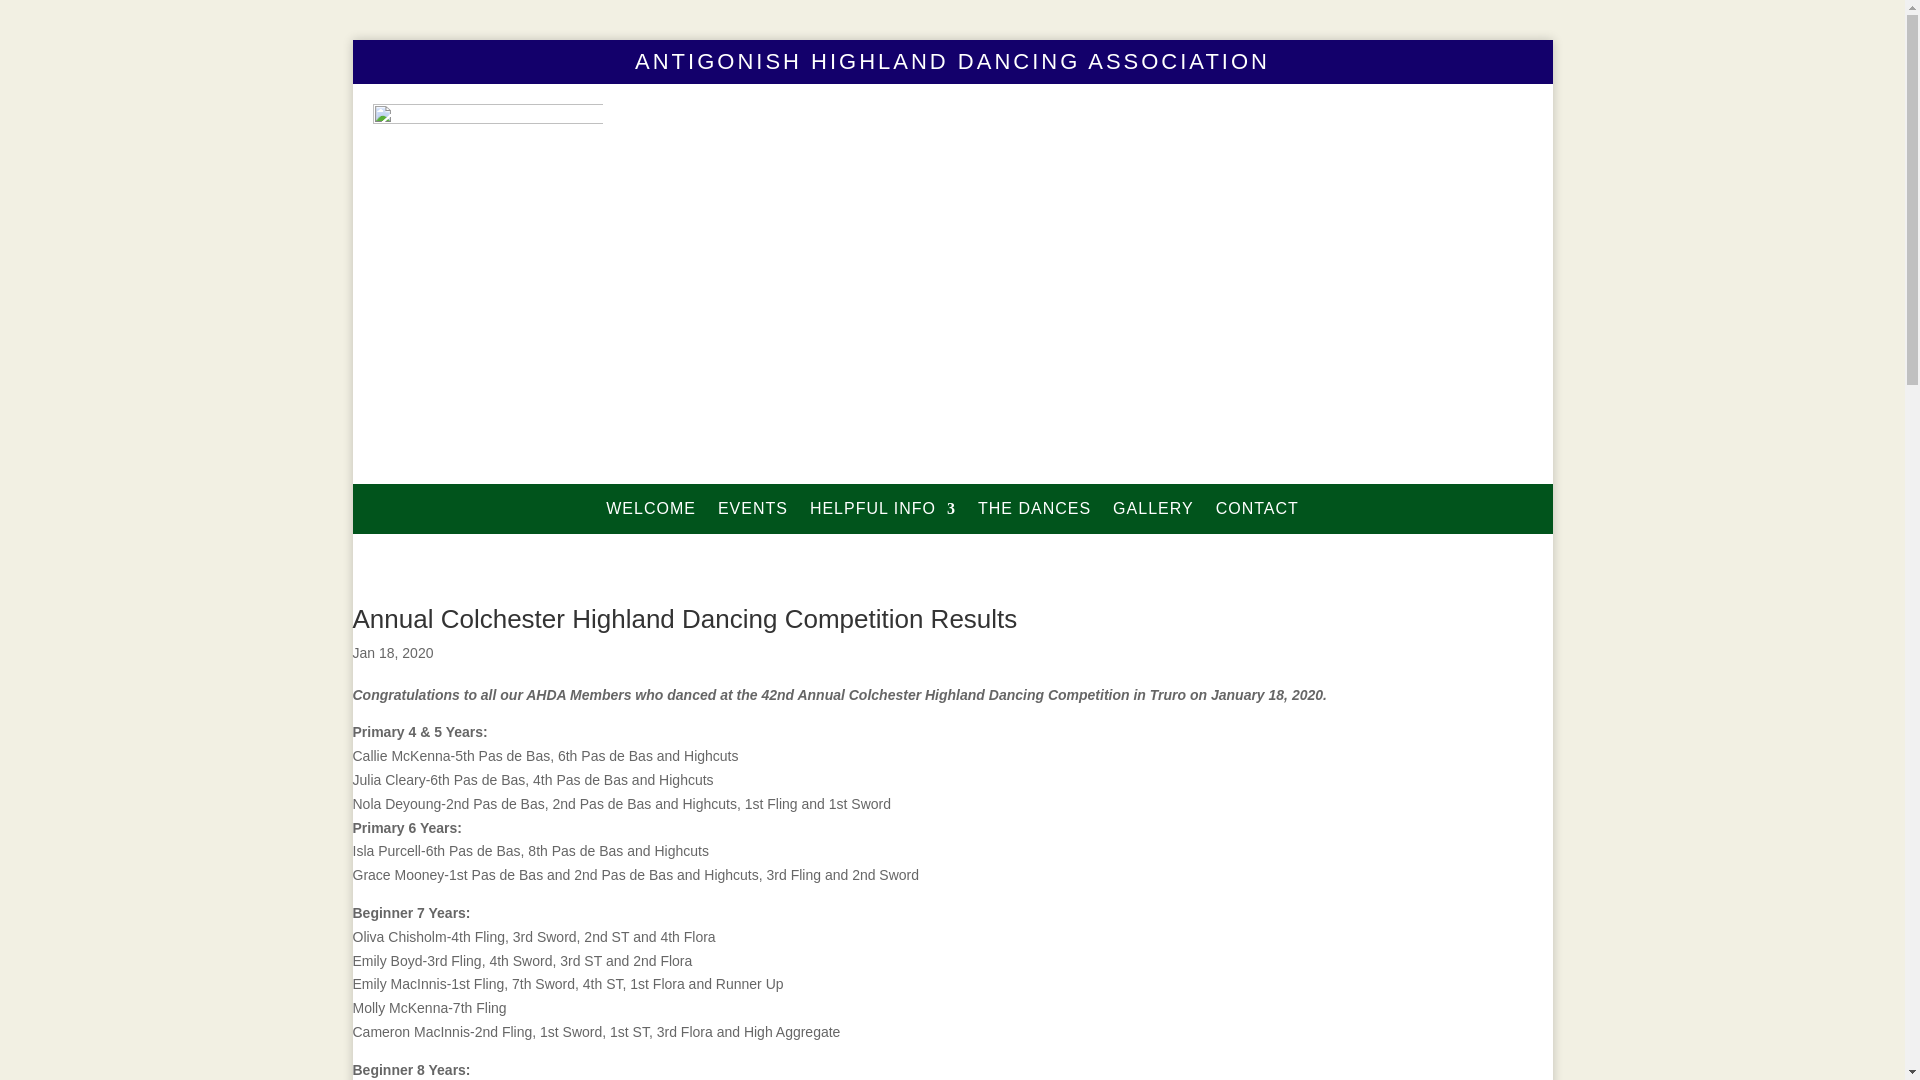 Image resolution: width=1920 pixels, height=1080 pixels. Describe the element at coordinates (1034, 513) in the screenshot. I see `THE DANCES` at that location.